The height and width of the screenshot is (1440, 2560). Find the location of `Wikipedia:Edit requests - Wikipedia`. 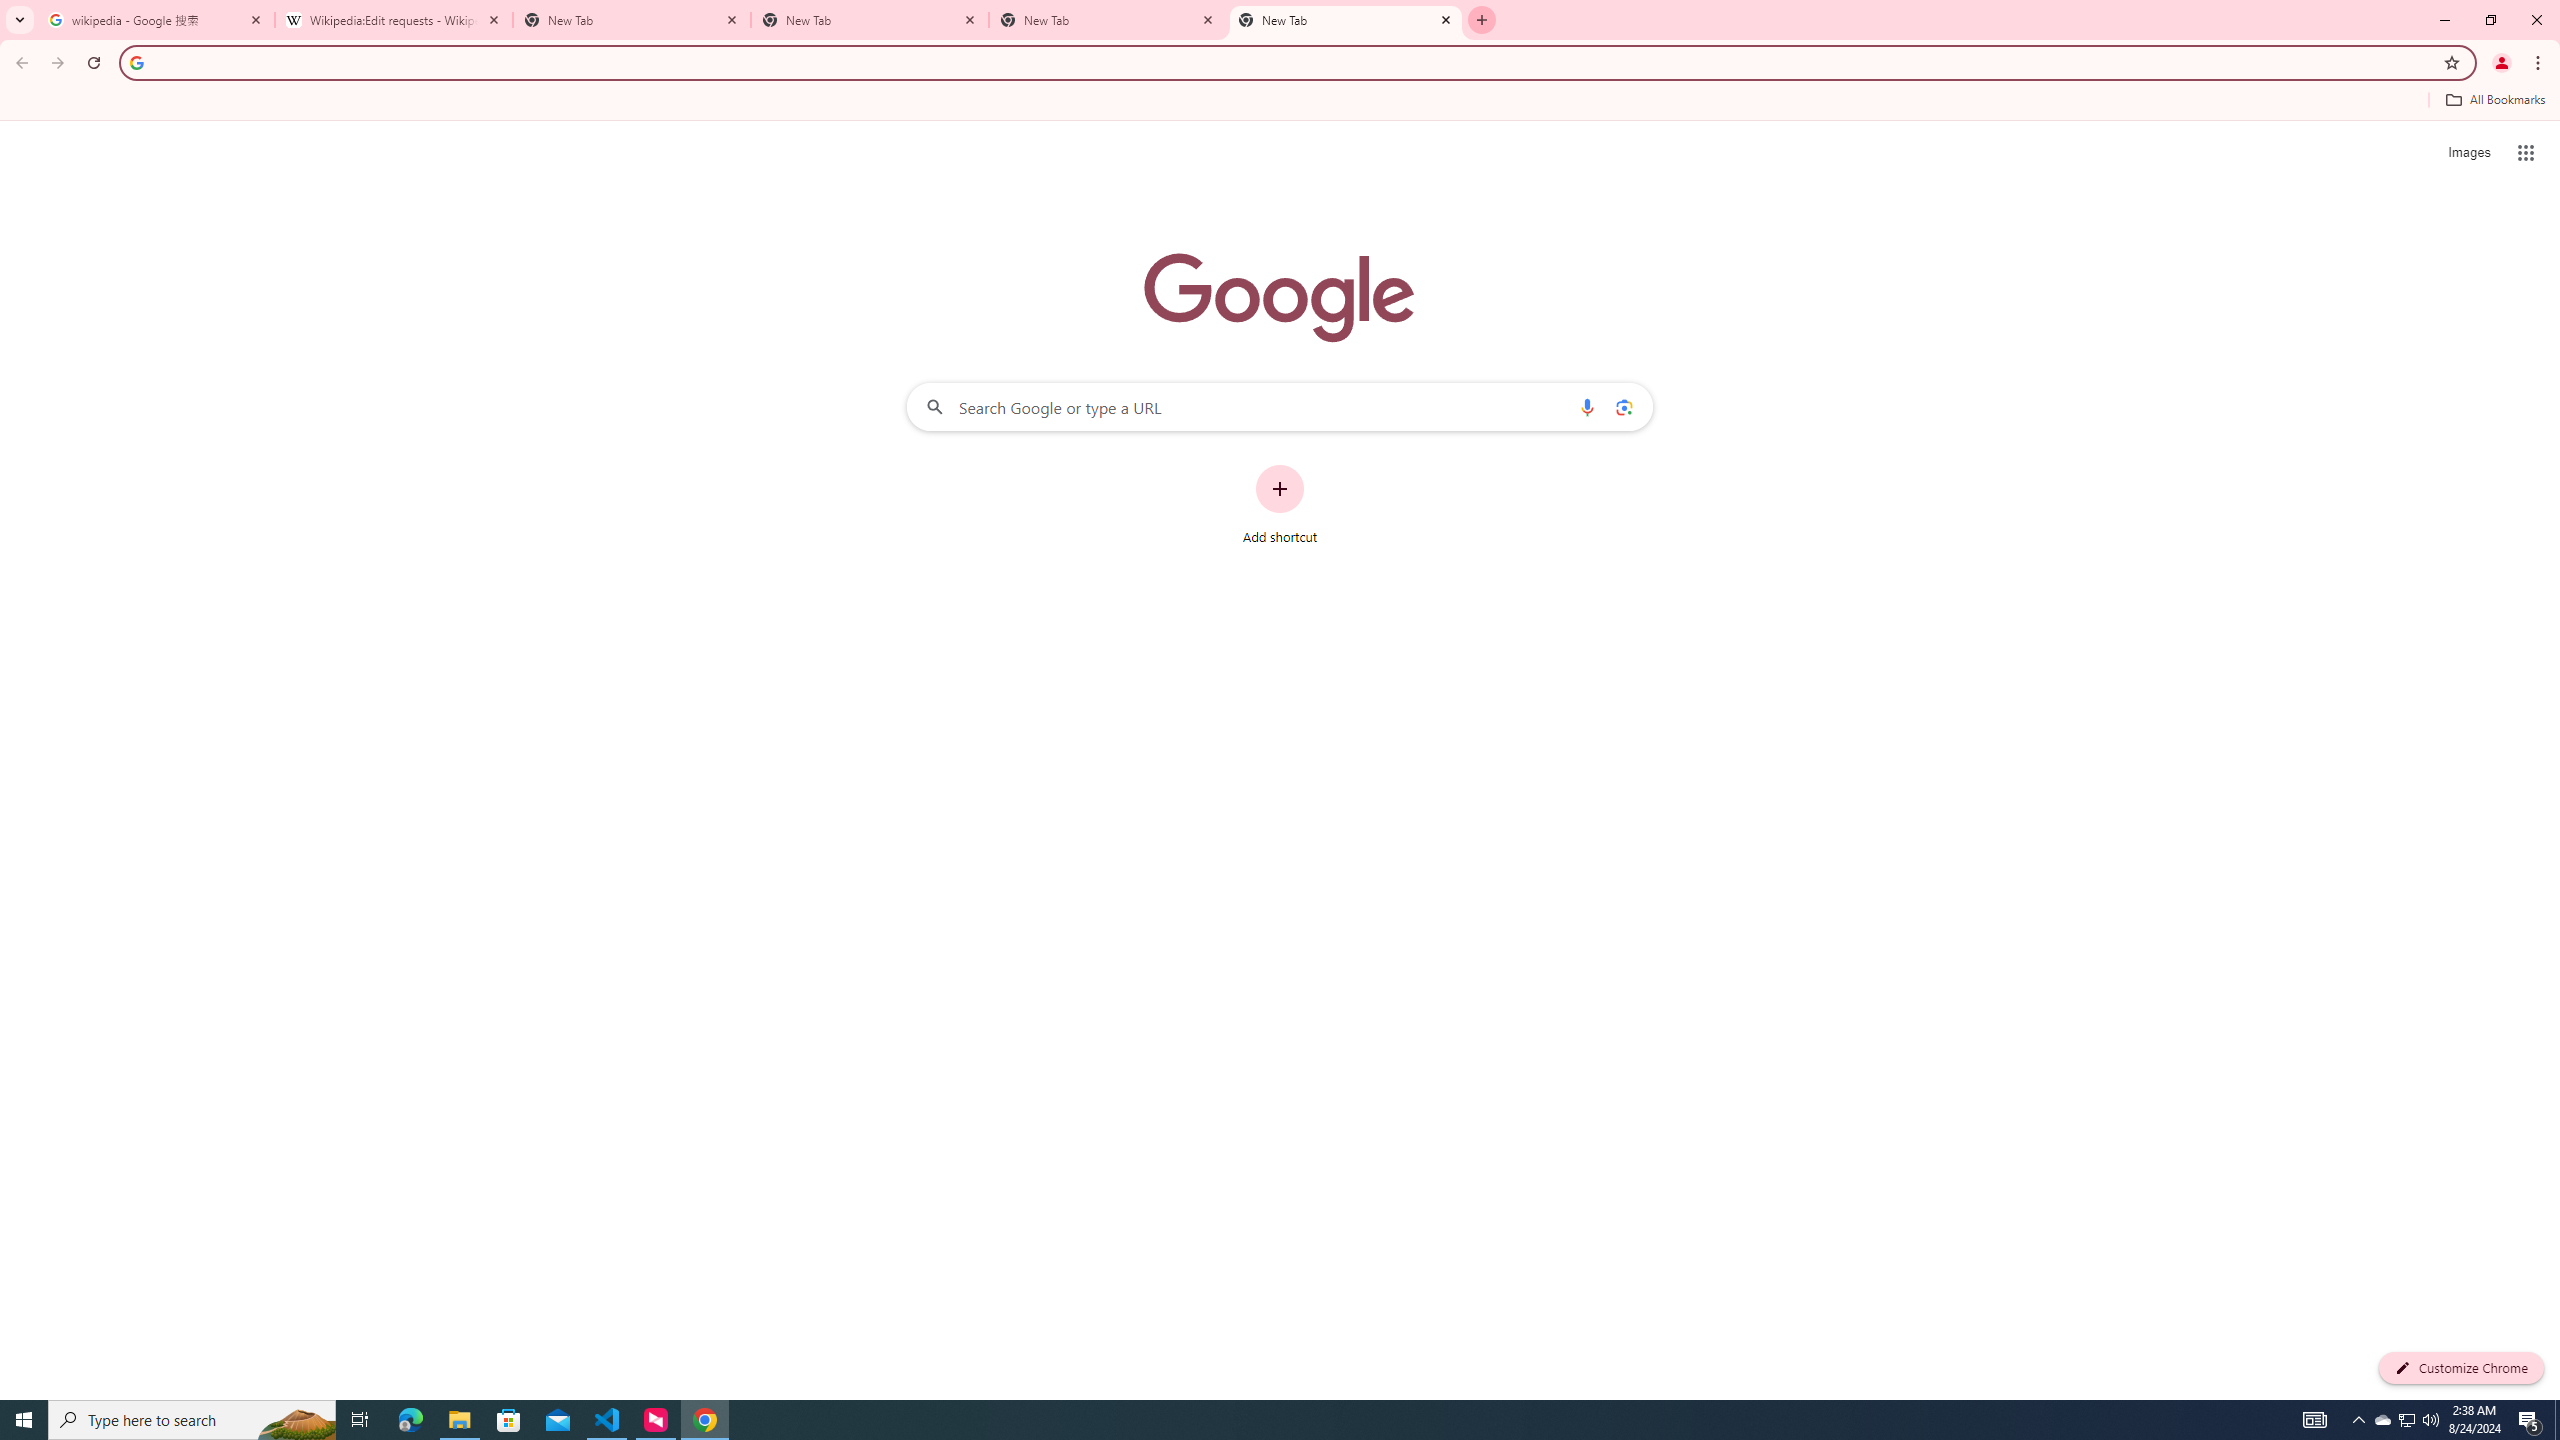

Wikipedia:Edit requests - Wikipedia is located at coordinates (394, 20).